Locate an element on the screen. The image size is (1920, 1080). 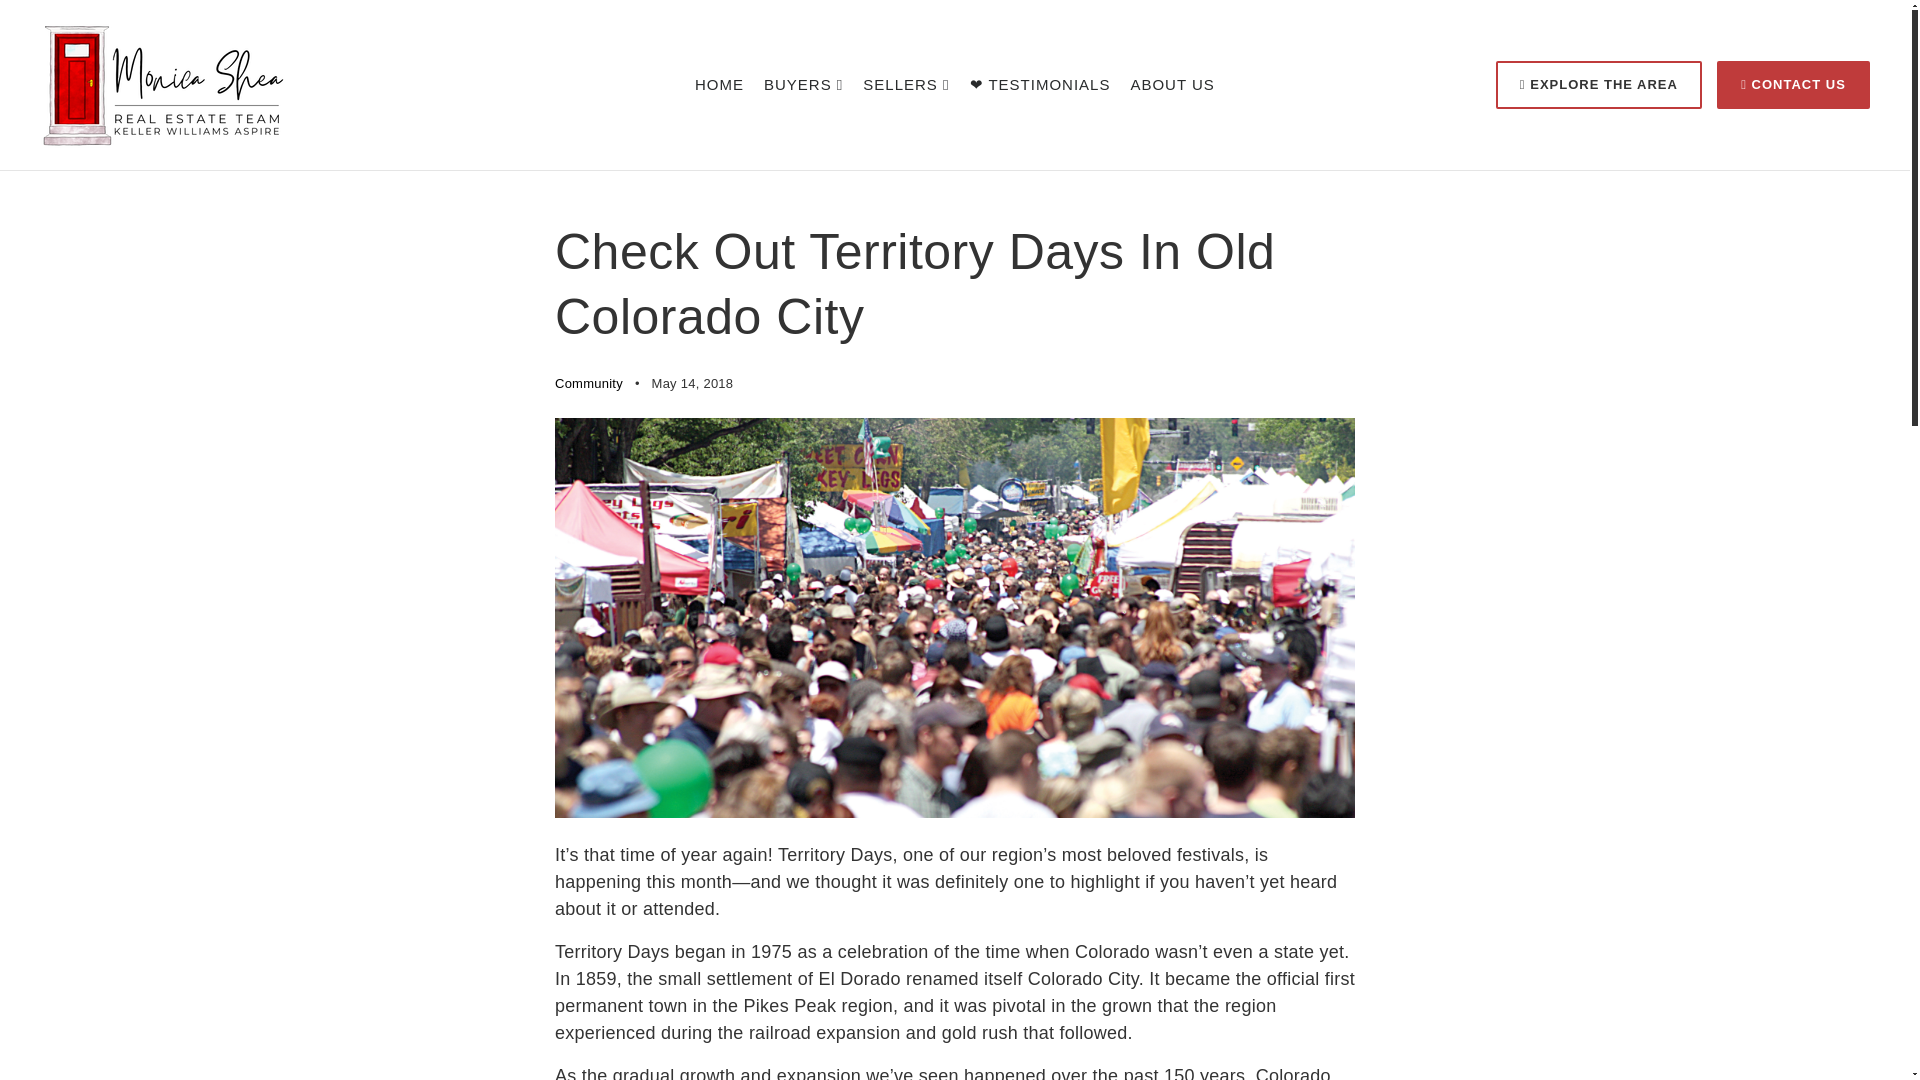
Testimonials is located at coordinates (1040, 84).